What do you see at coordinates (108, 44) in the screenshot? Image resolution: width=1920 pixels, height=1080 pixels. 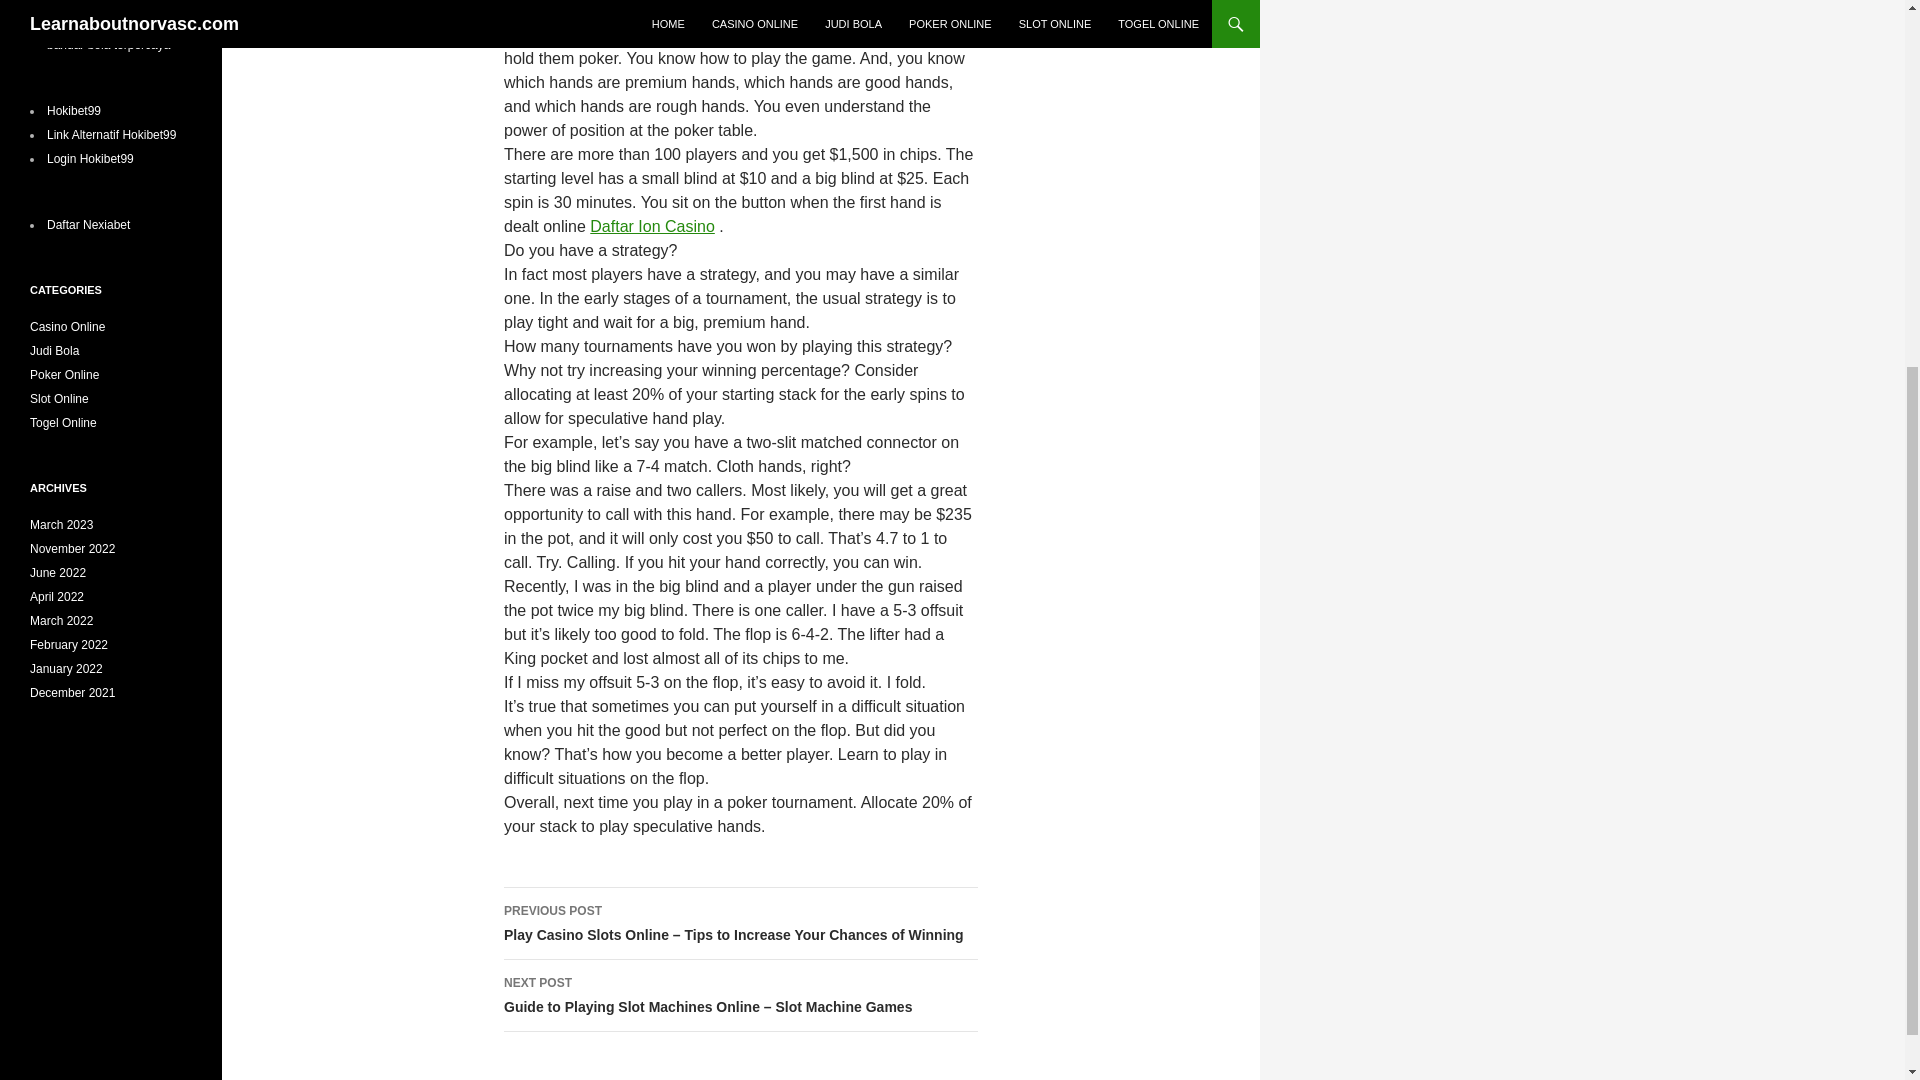 I see `bandar bola terpercaya` at bounding box center [108, 44].